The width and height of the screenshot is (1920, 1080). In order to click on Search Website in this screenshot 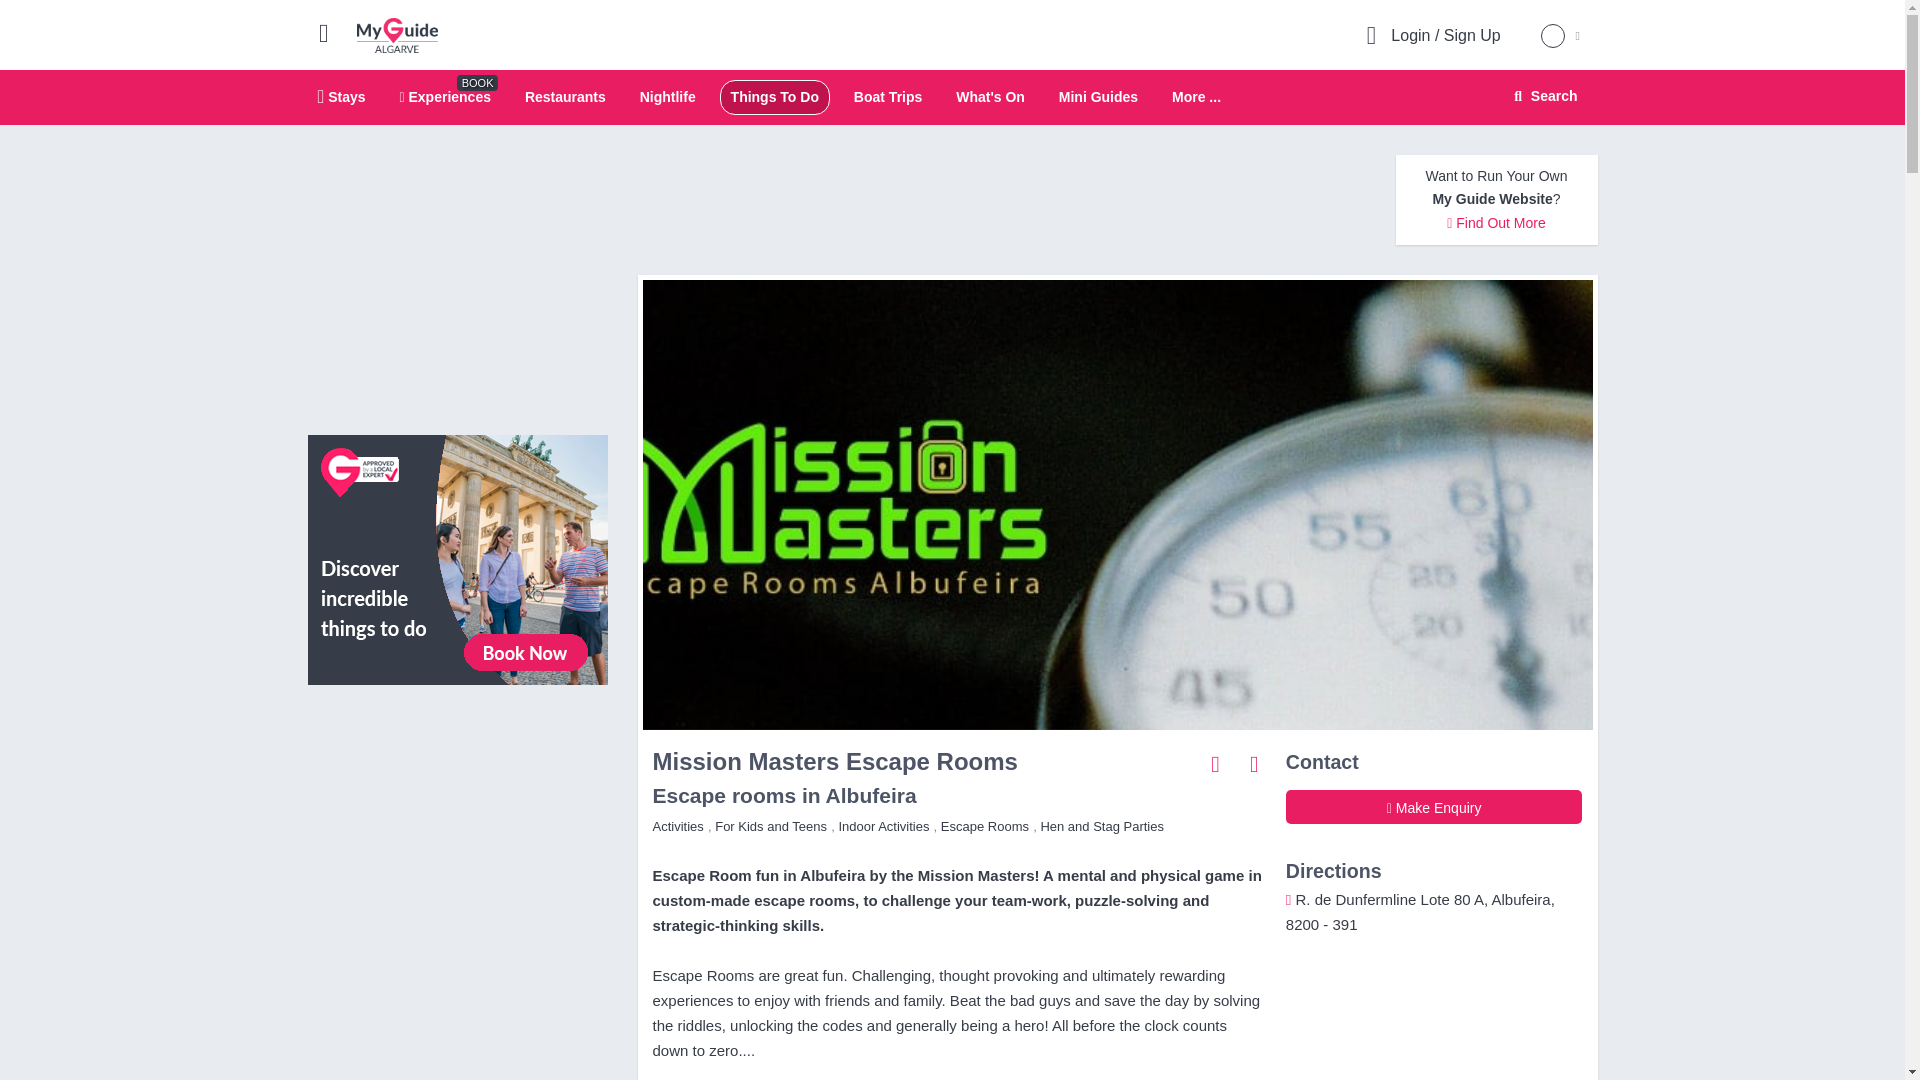, I will do `click(1543, 96)`.